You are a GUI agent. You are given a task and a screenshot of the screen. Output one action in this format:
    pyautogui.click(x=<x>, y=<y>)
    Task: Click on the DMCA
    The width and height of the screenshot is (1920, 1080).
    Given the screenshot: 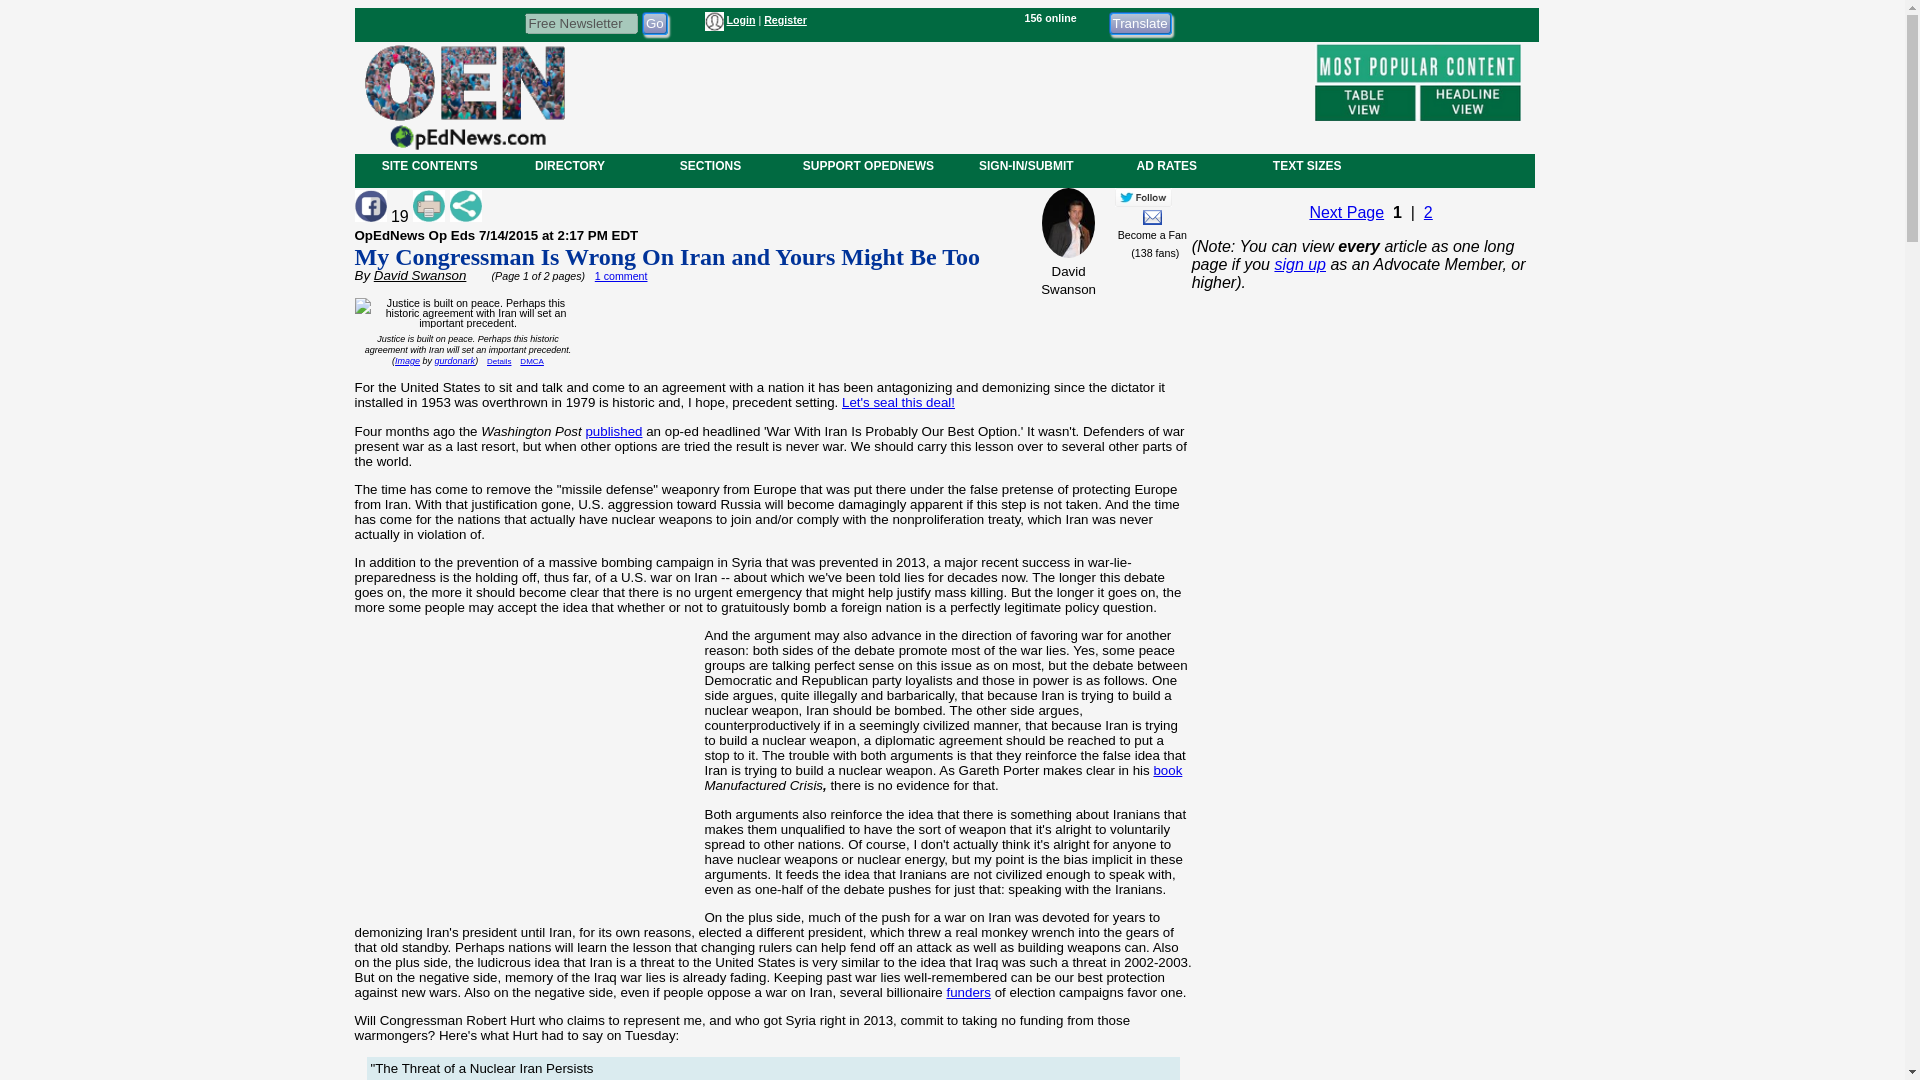 What is the action you would take?
    pyautogui.click(x=532, y=362)
    